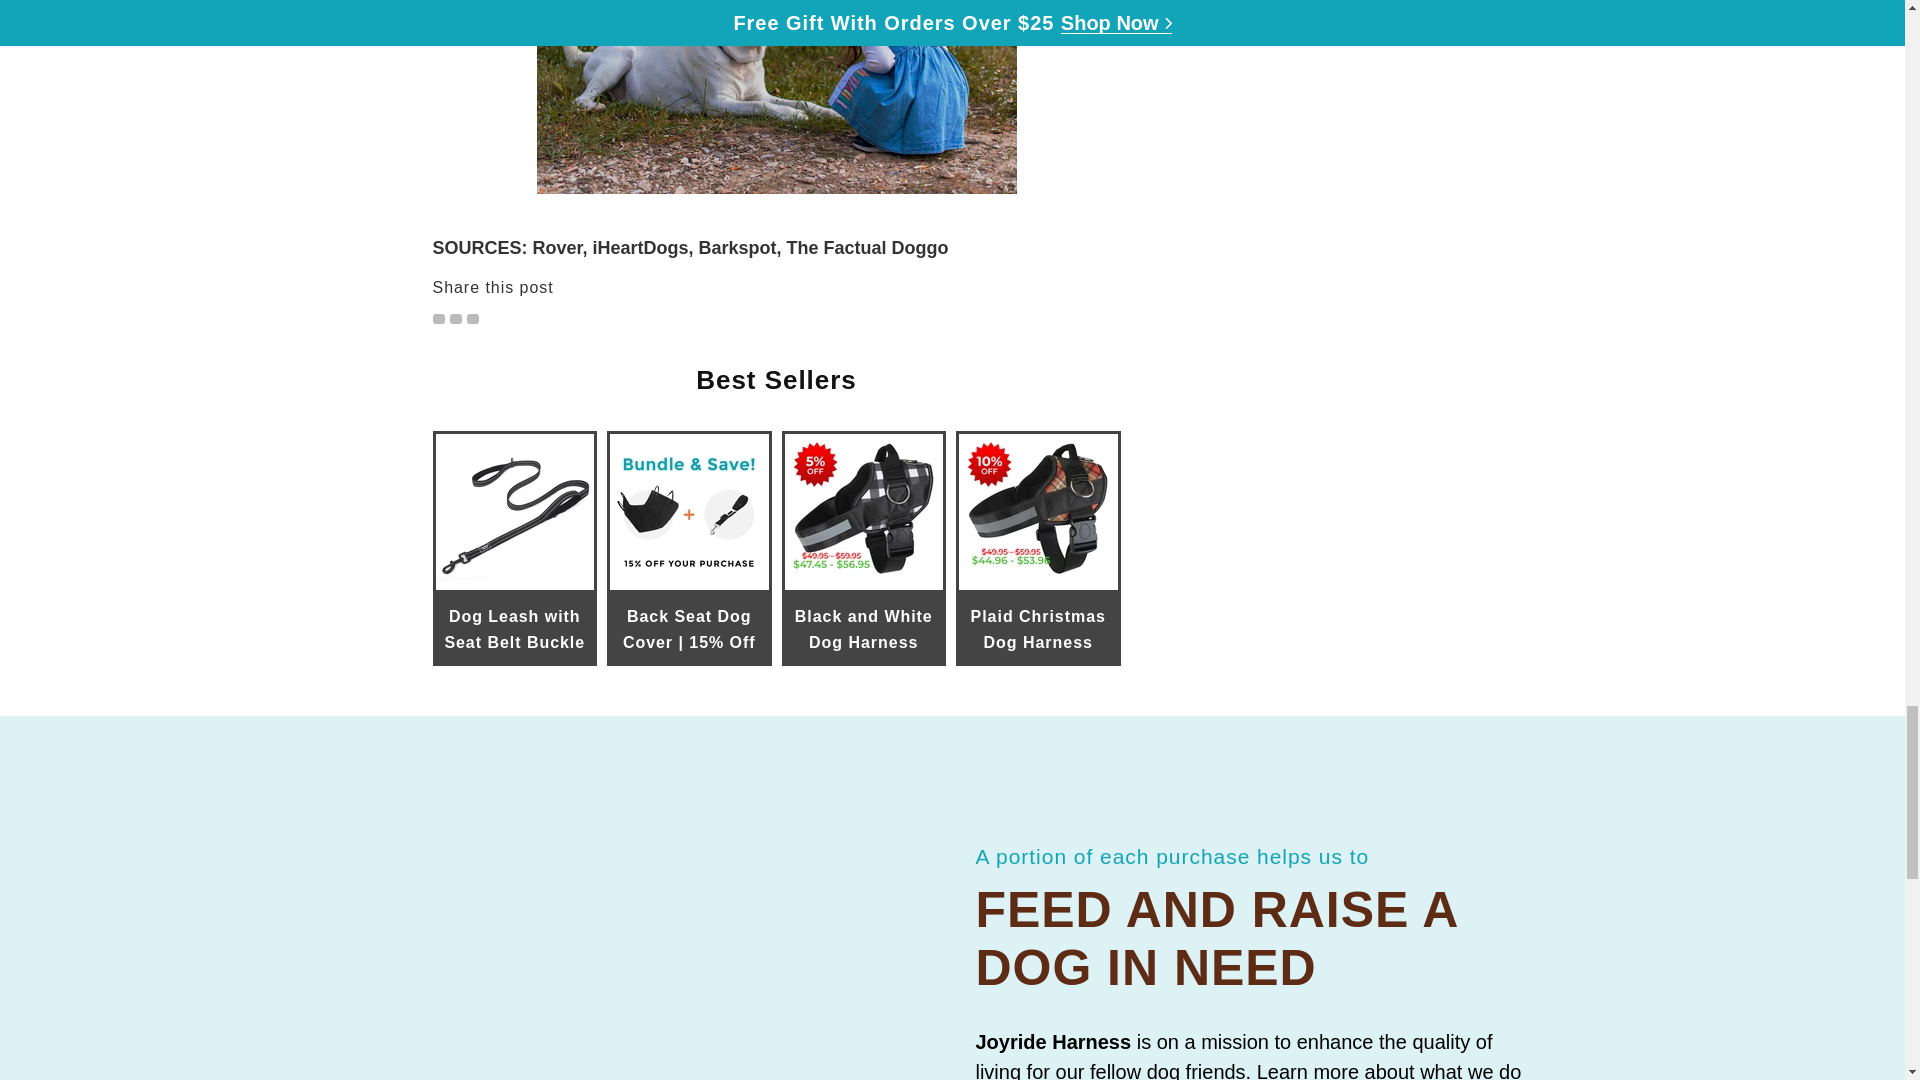 This screenshot has width=1920, height=1080. I want to click on Pin on Pinterest, so click(472, 319).